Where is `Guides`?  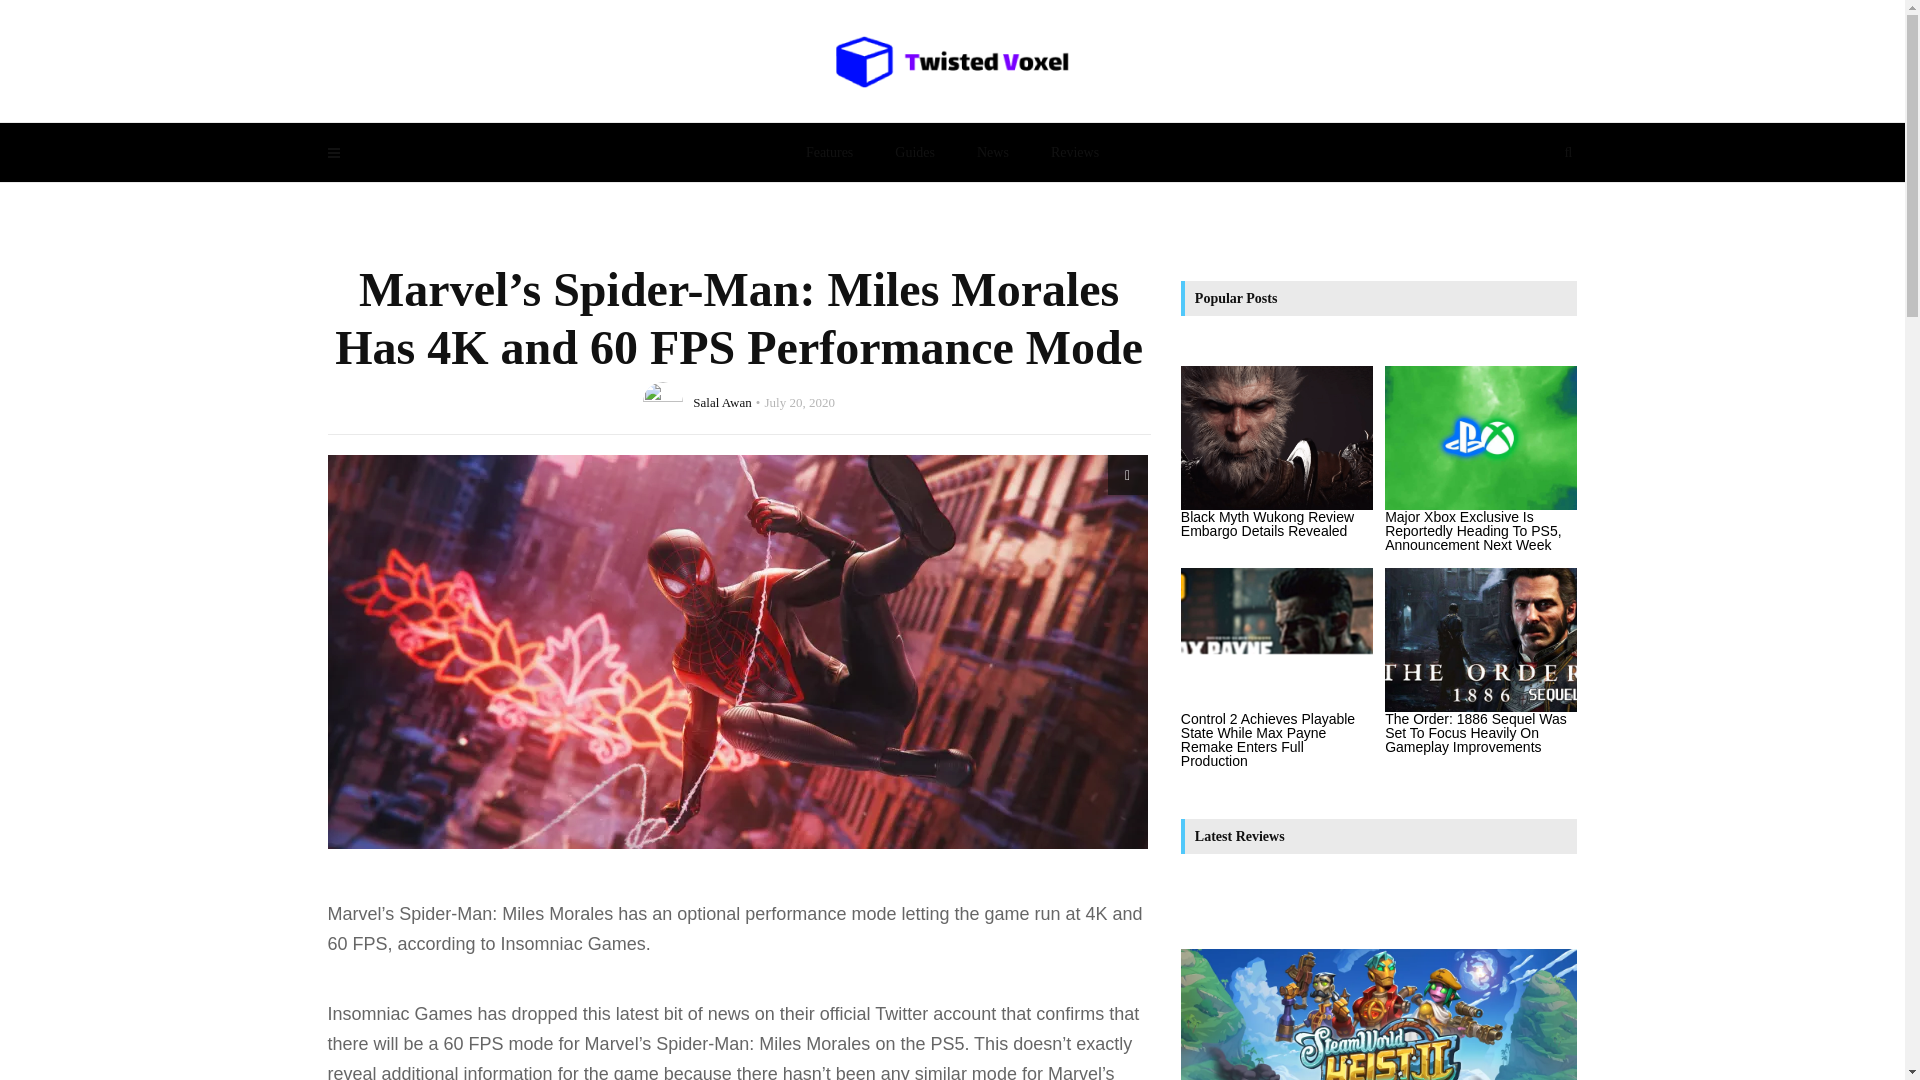 Guides is located at coordinates (914, 152).